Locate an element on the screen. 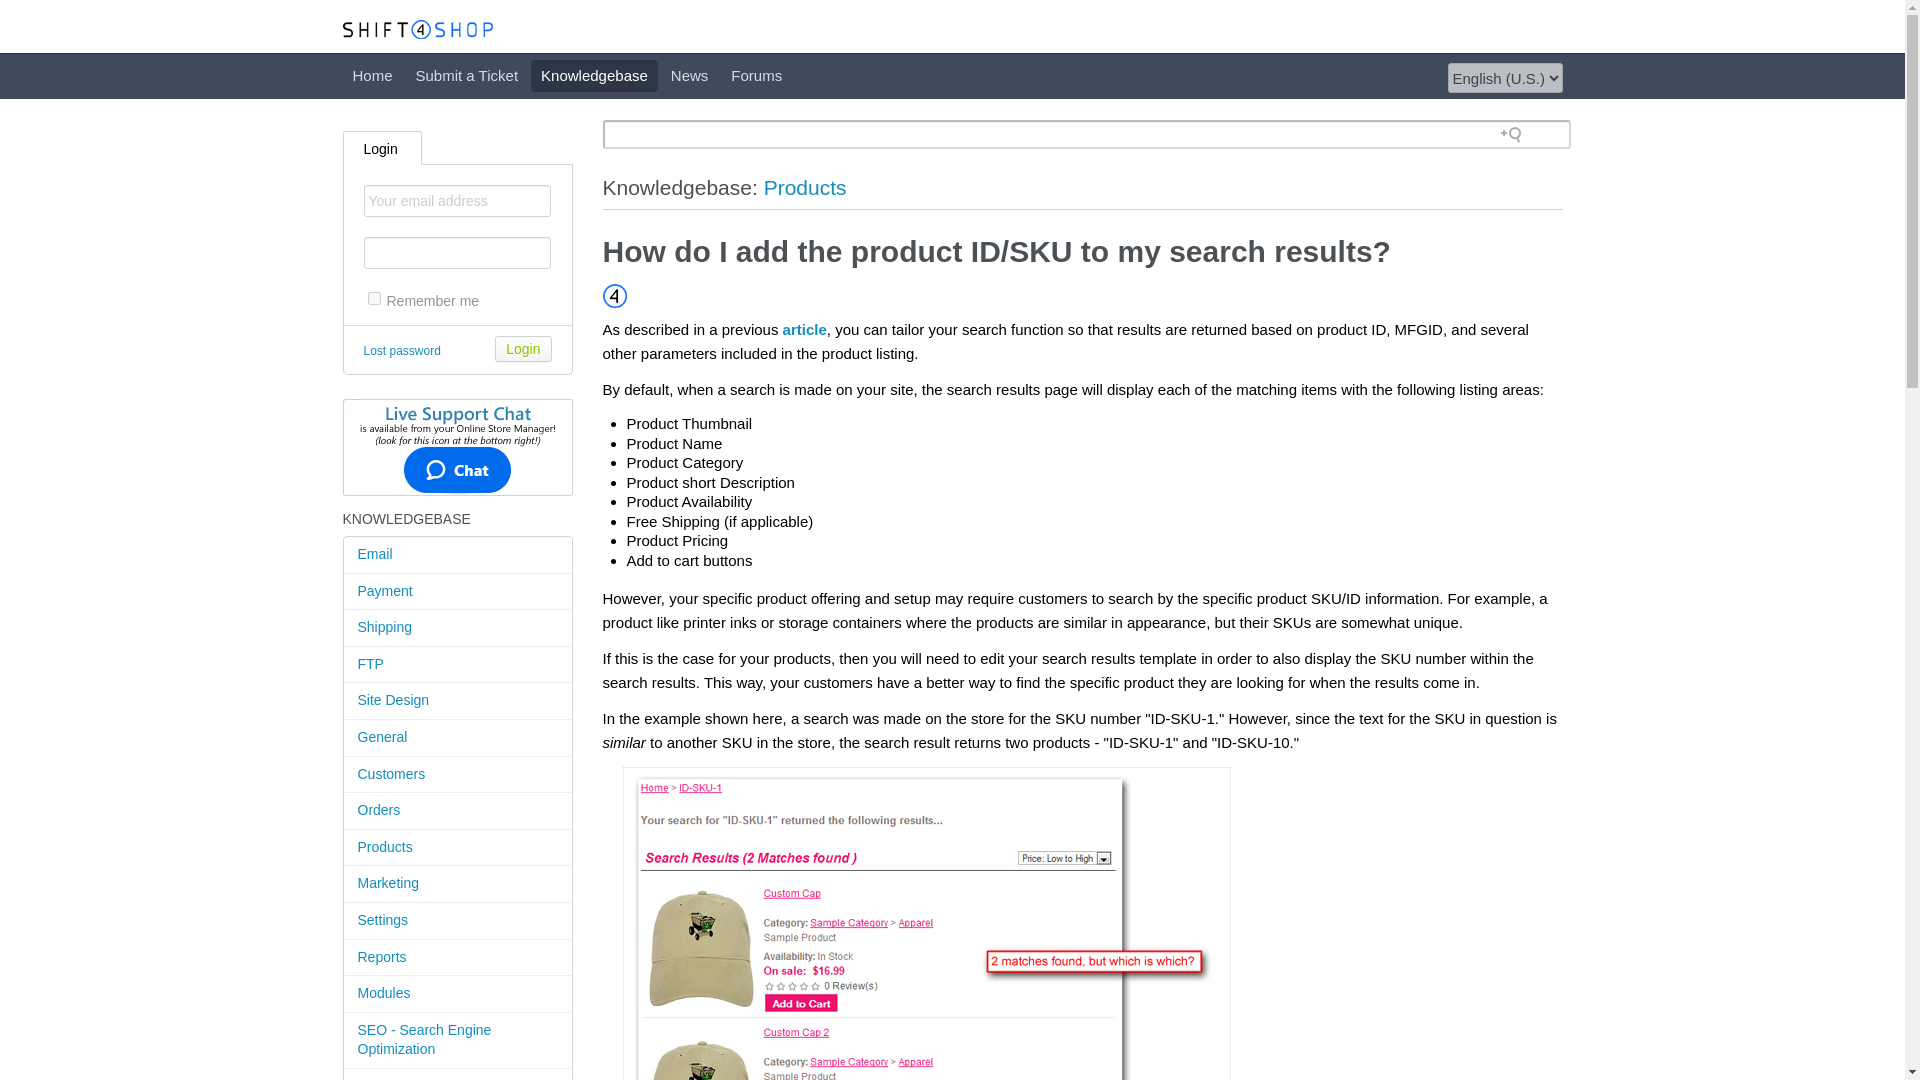 The width and height of the screenshot is (1920, 1080). News is located at coordinates (689, 76).